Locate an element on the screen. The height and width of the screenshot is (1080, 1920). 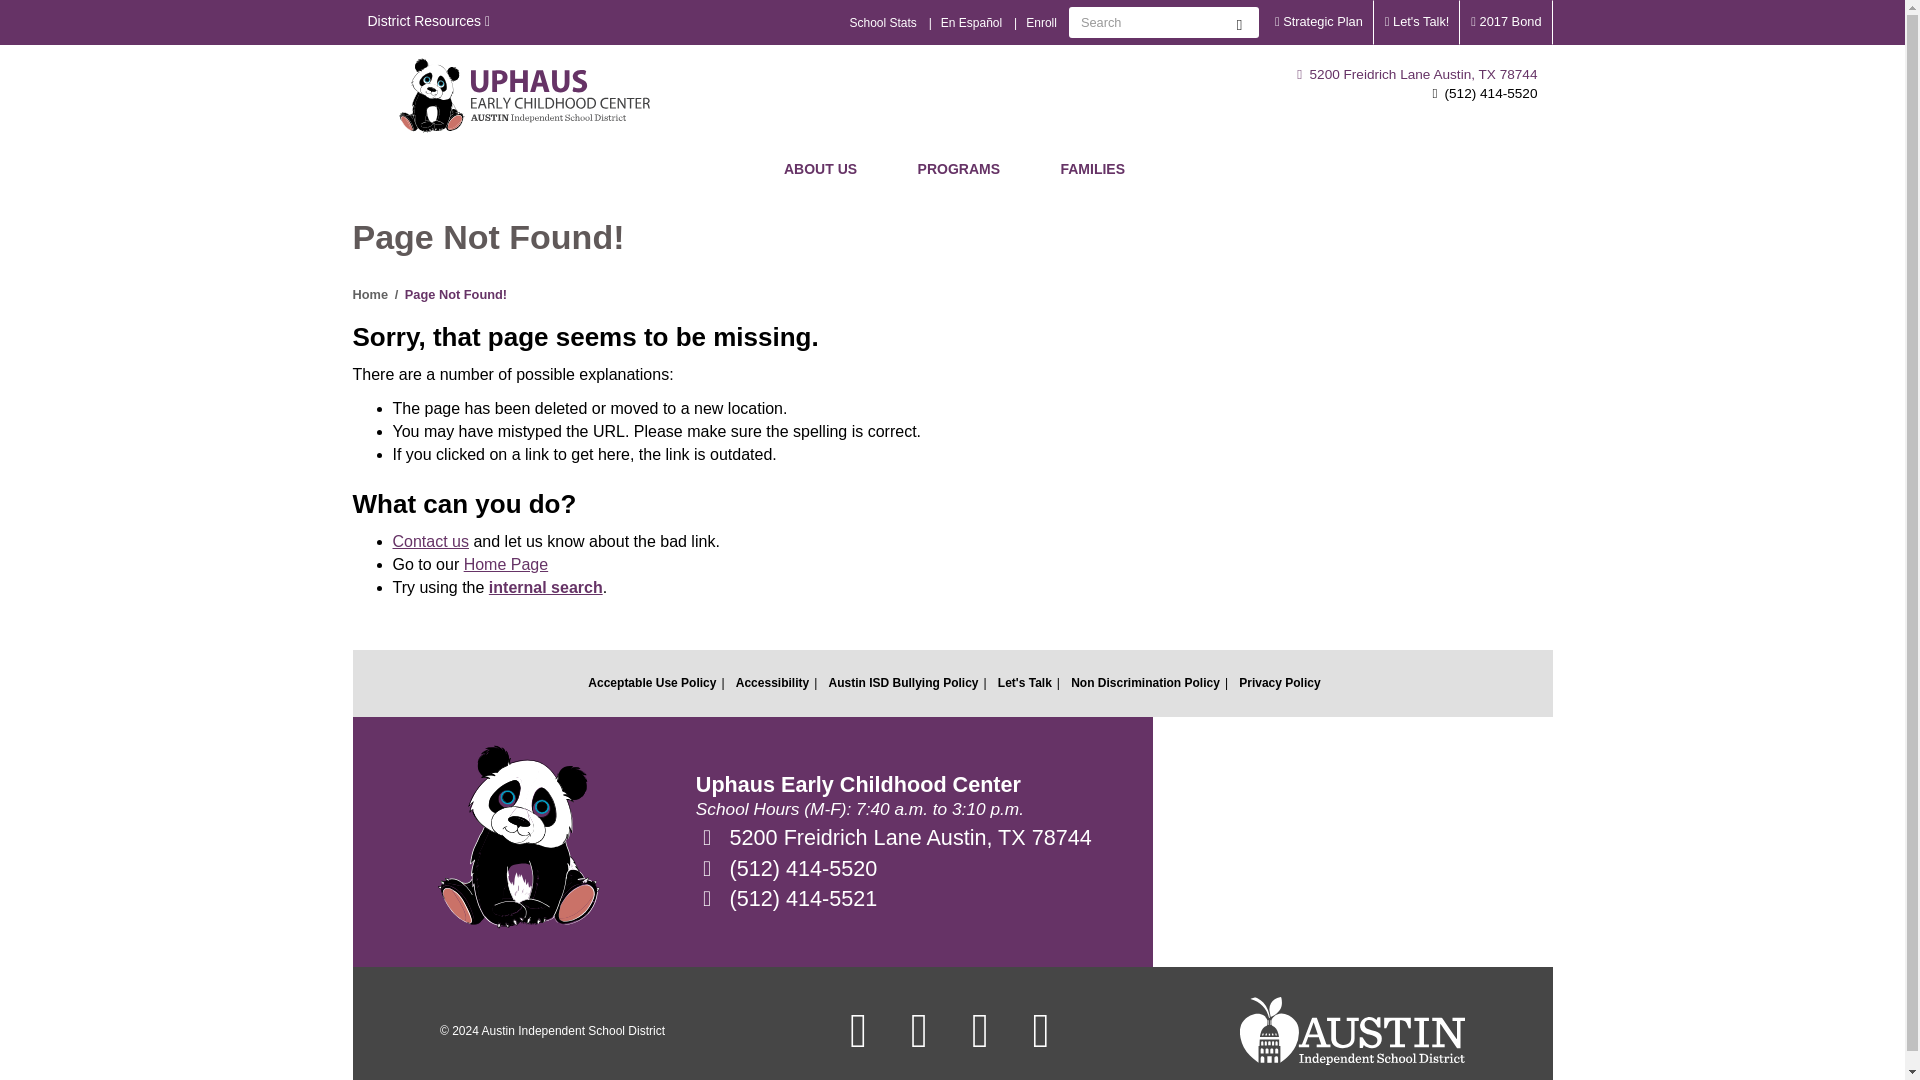
  5200 Freidrich Lane Austin, TX 78744 is located at coordinates (1417, 74).